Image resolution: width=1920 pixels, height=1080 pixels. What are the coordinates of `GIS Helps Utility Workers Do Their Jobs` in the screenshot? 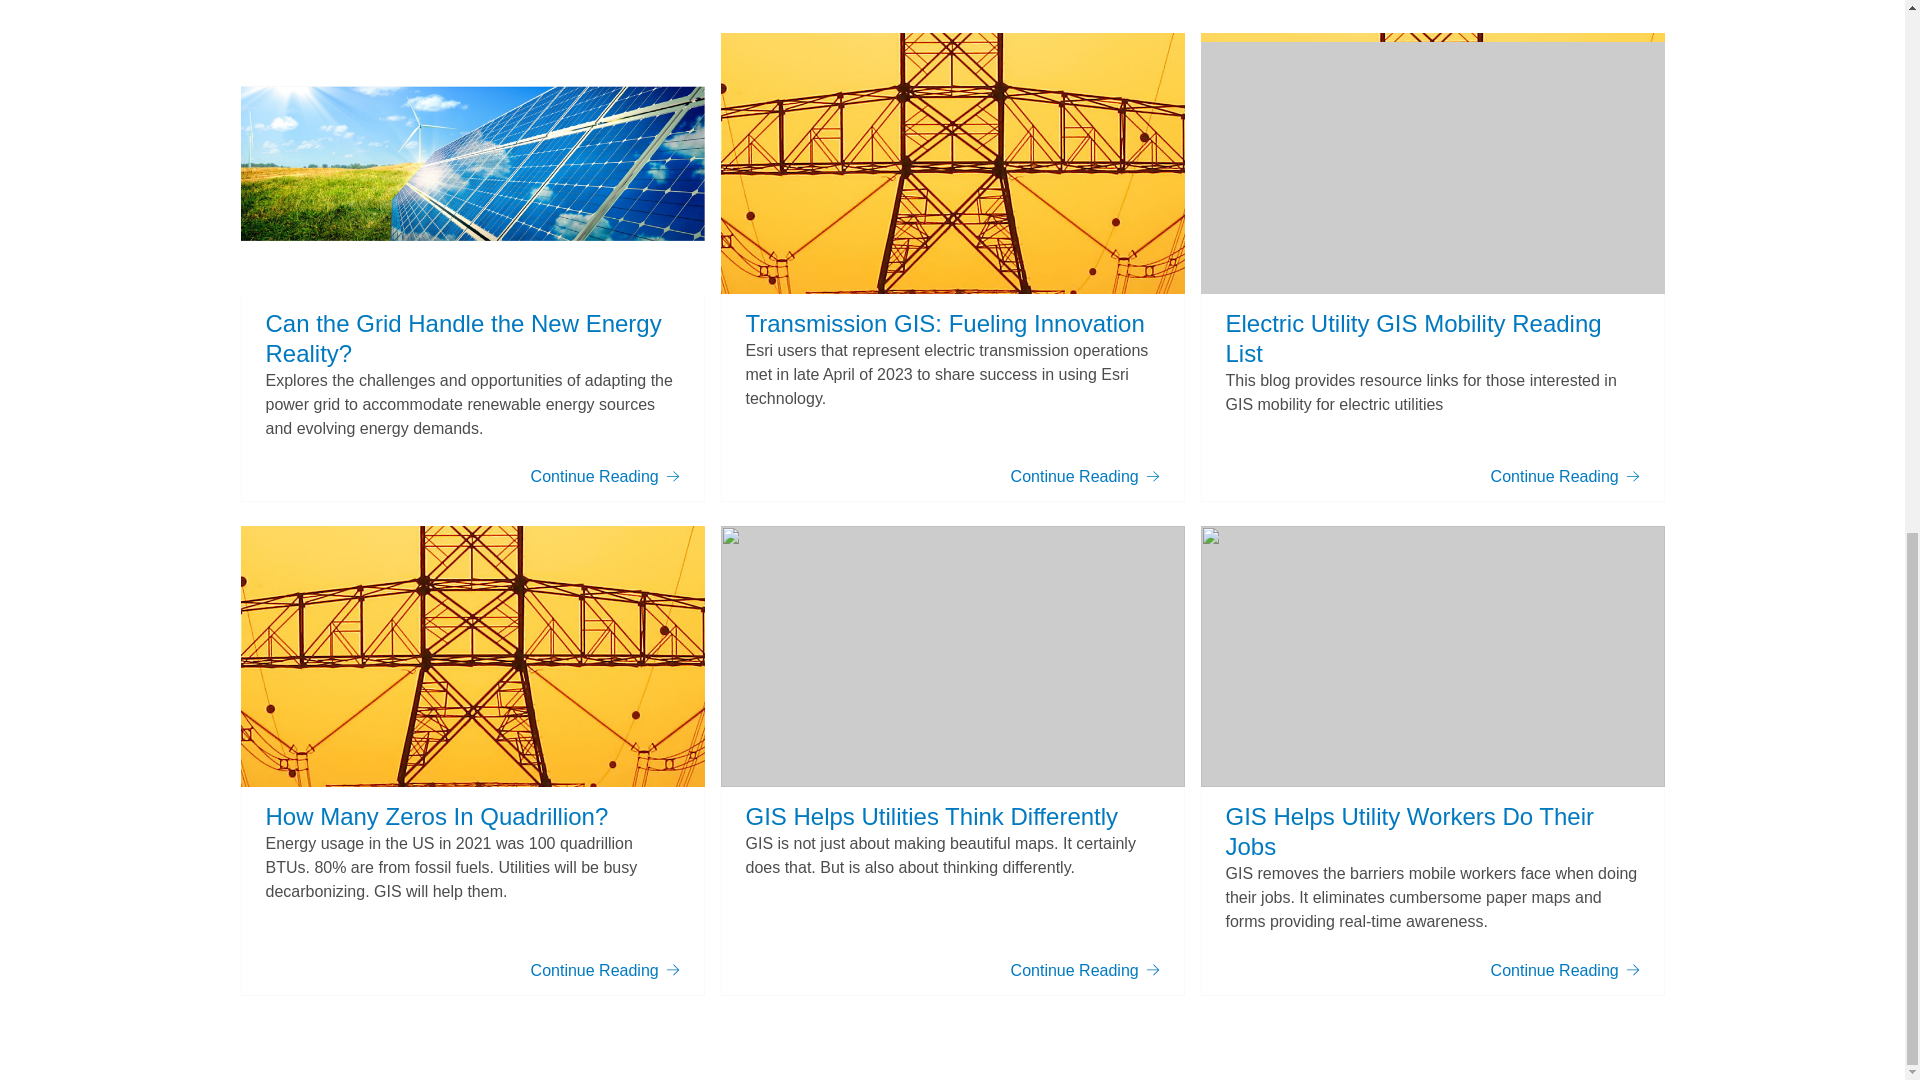 It's located at (1410, 831).